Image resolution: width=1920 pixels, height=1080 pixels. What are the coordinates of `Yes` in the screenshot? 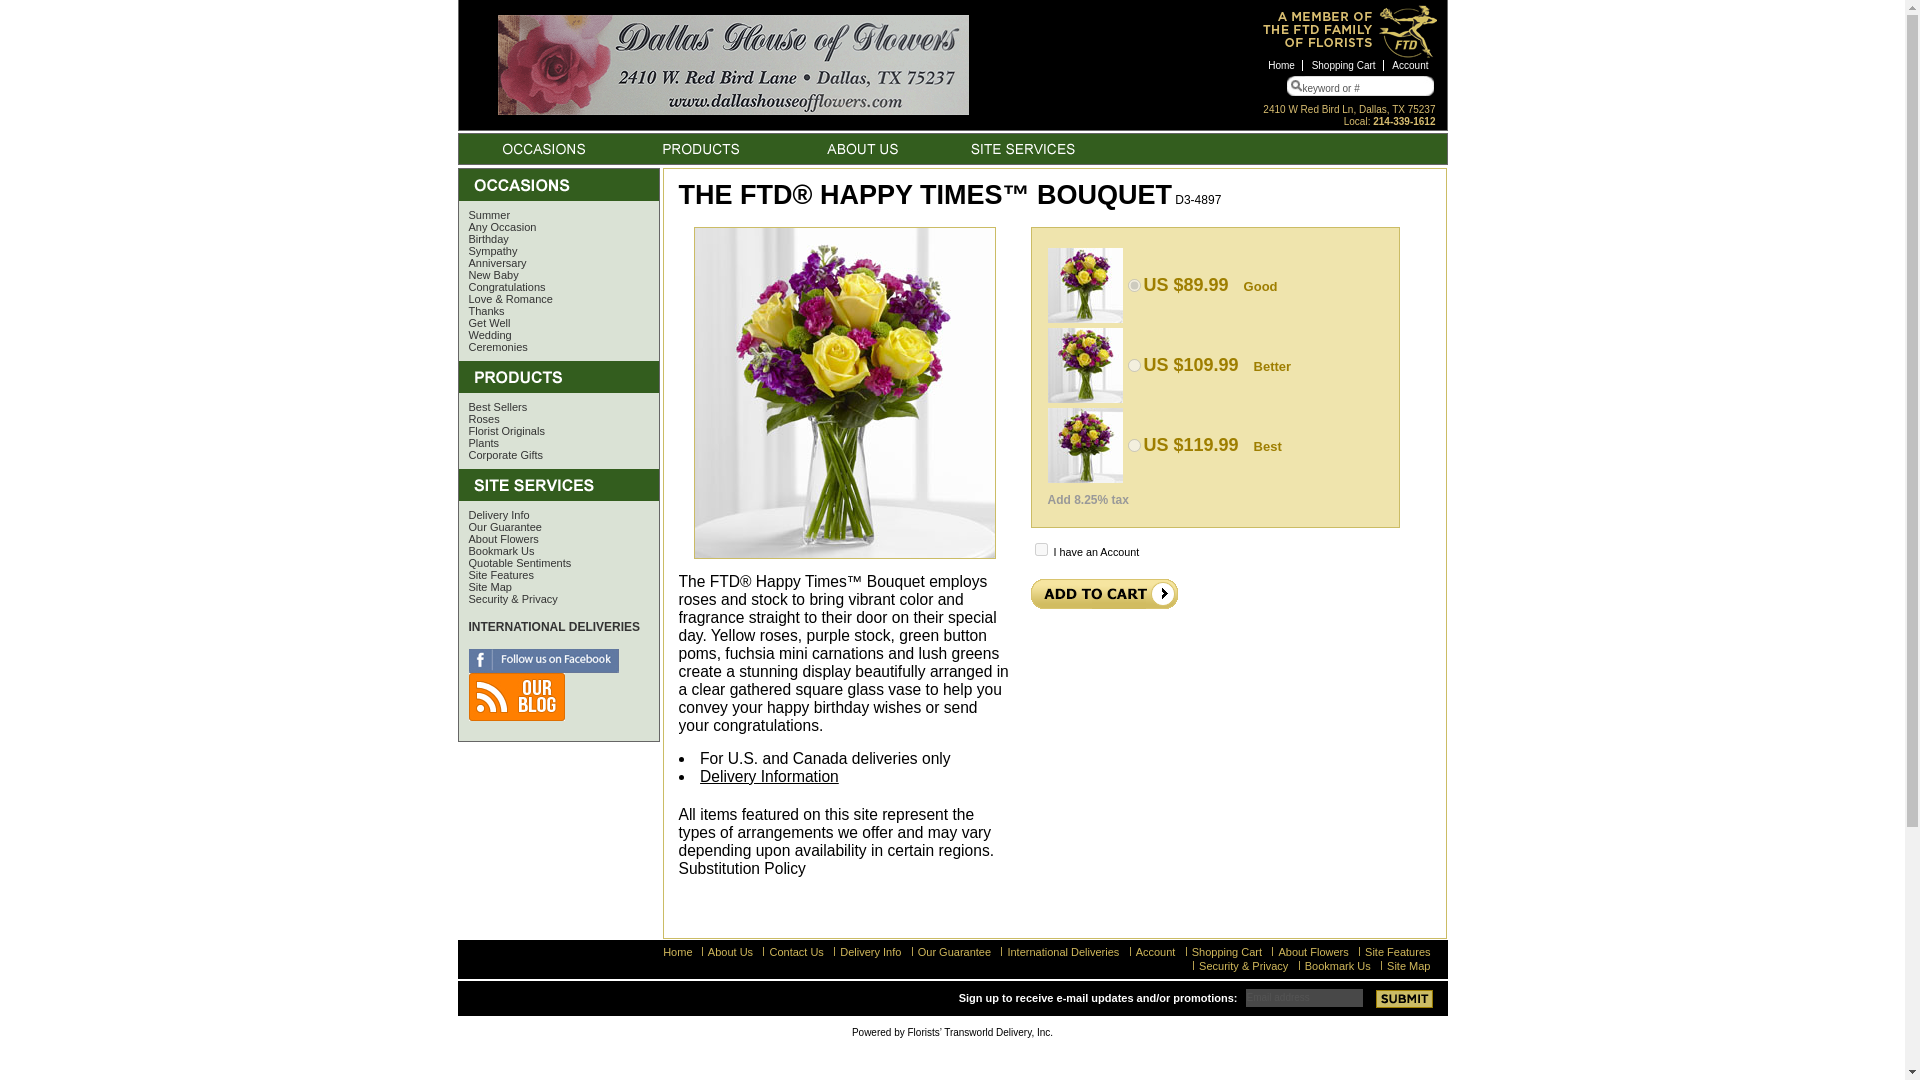 It's located at (1040, 550).